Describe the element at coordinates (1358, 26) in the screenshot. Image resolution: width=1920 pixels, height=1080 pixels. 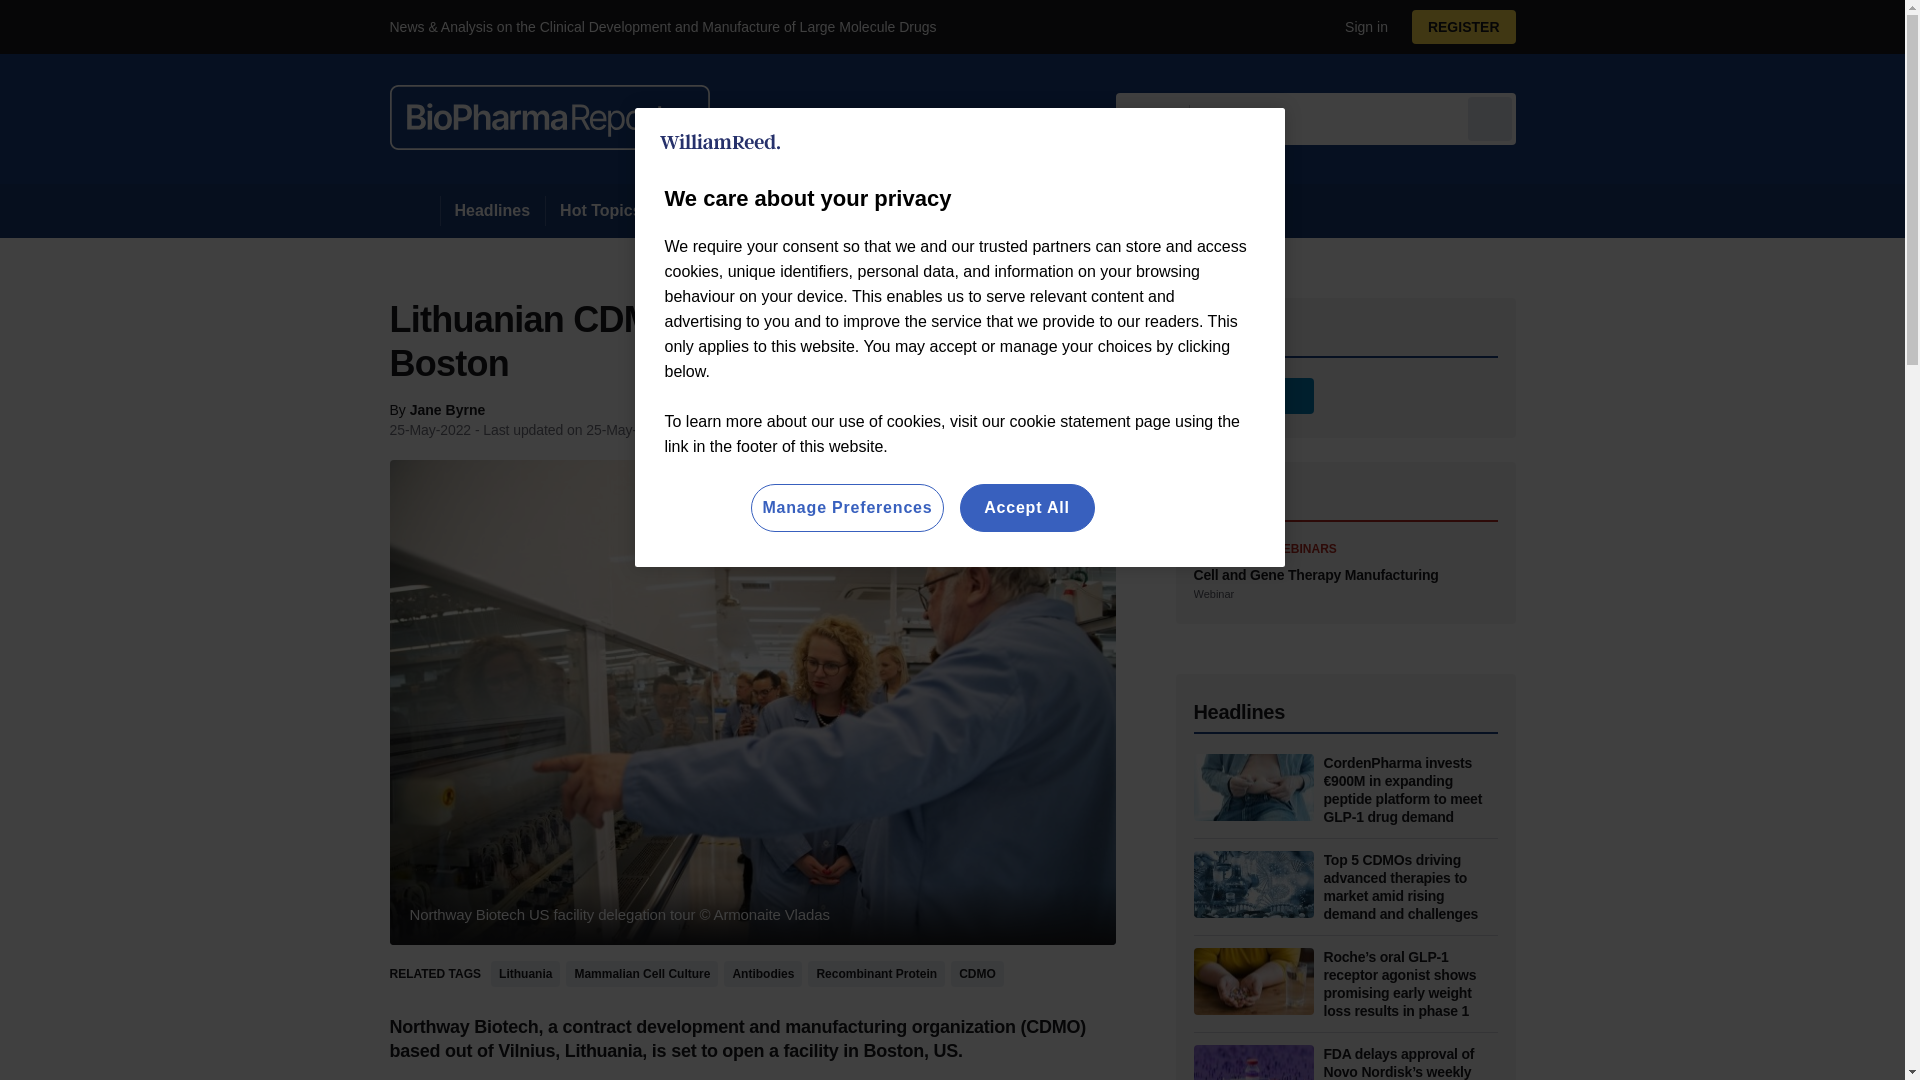
I see `Sign in` at that location.